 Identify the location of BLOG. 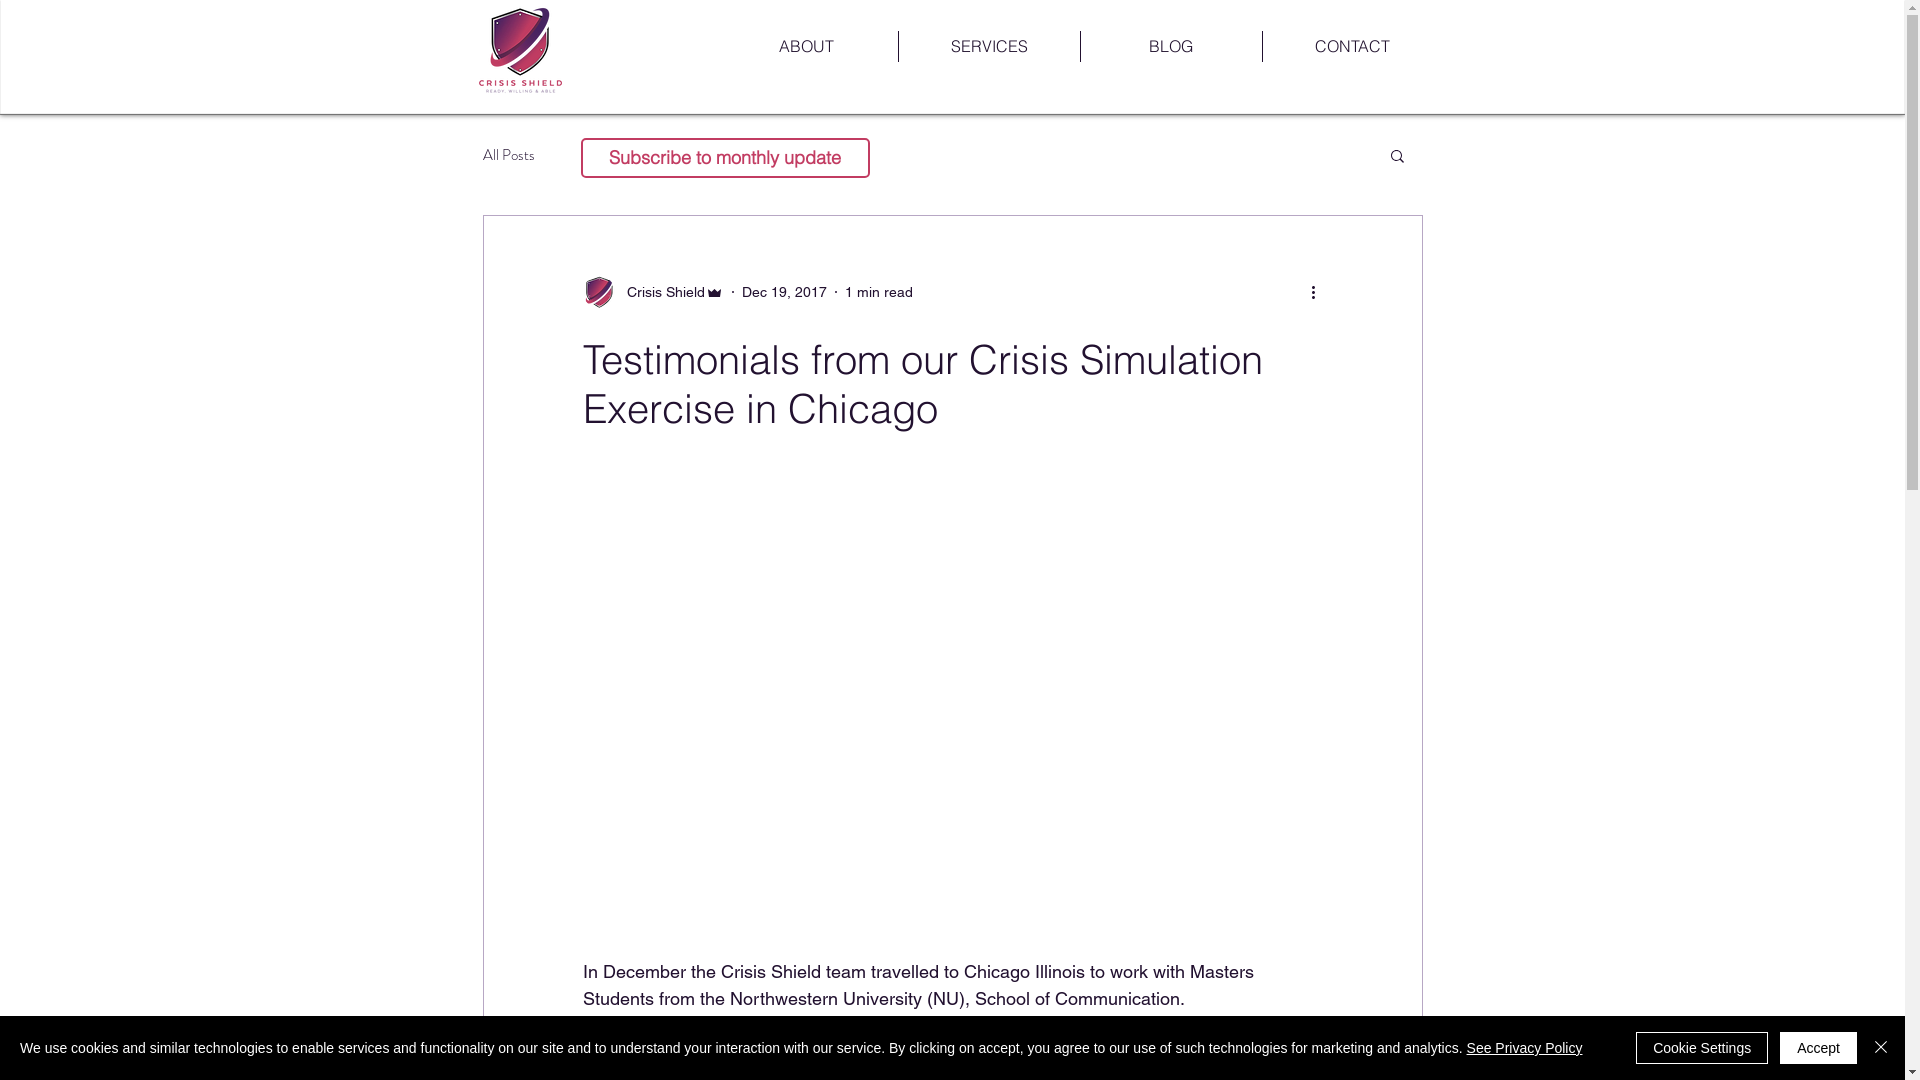
(1170, 46).